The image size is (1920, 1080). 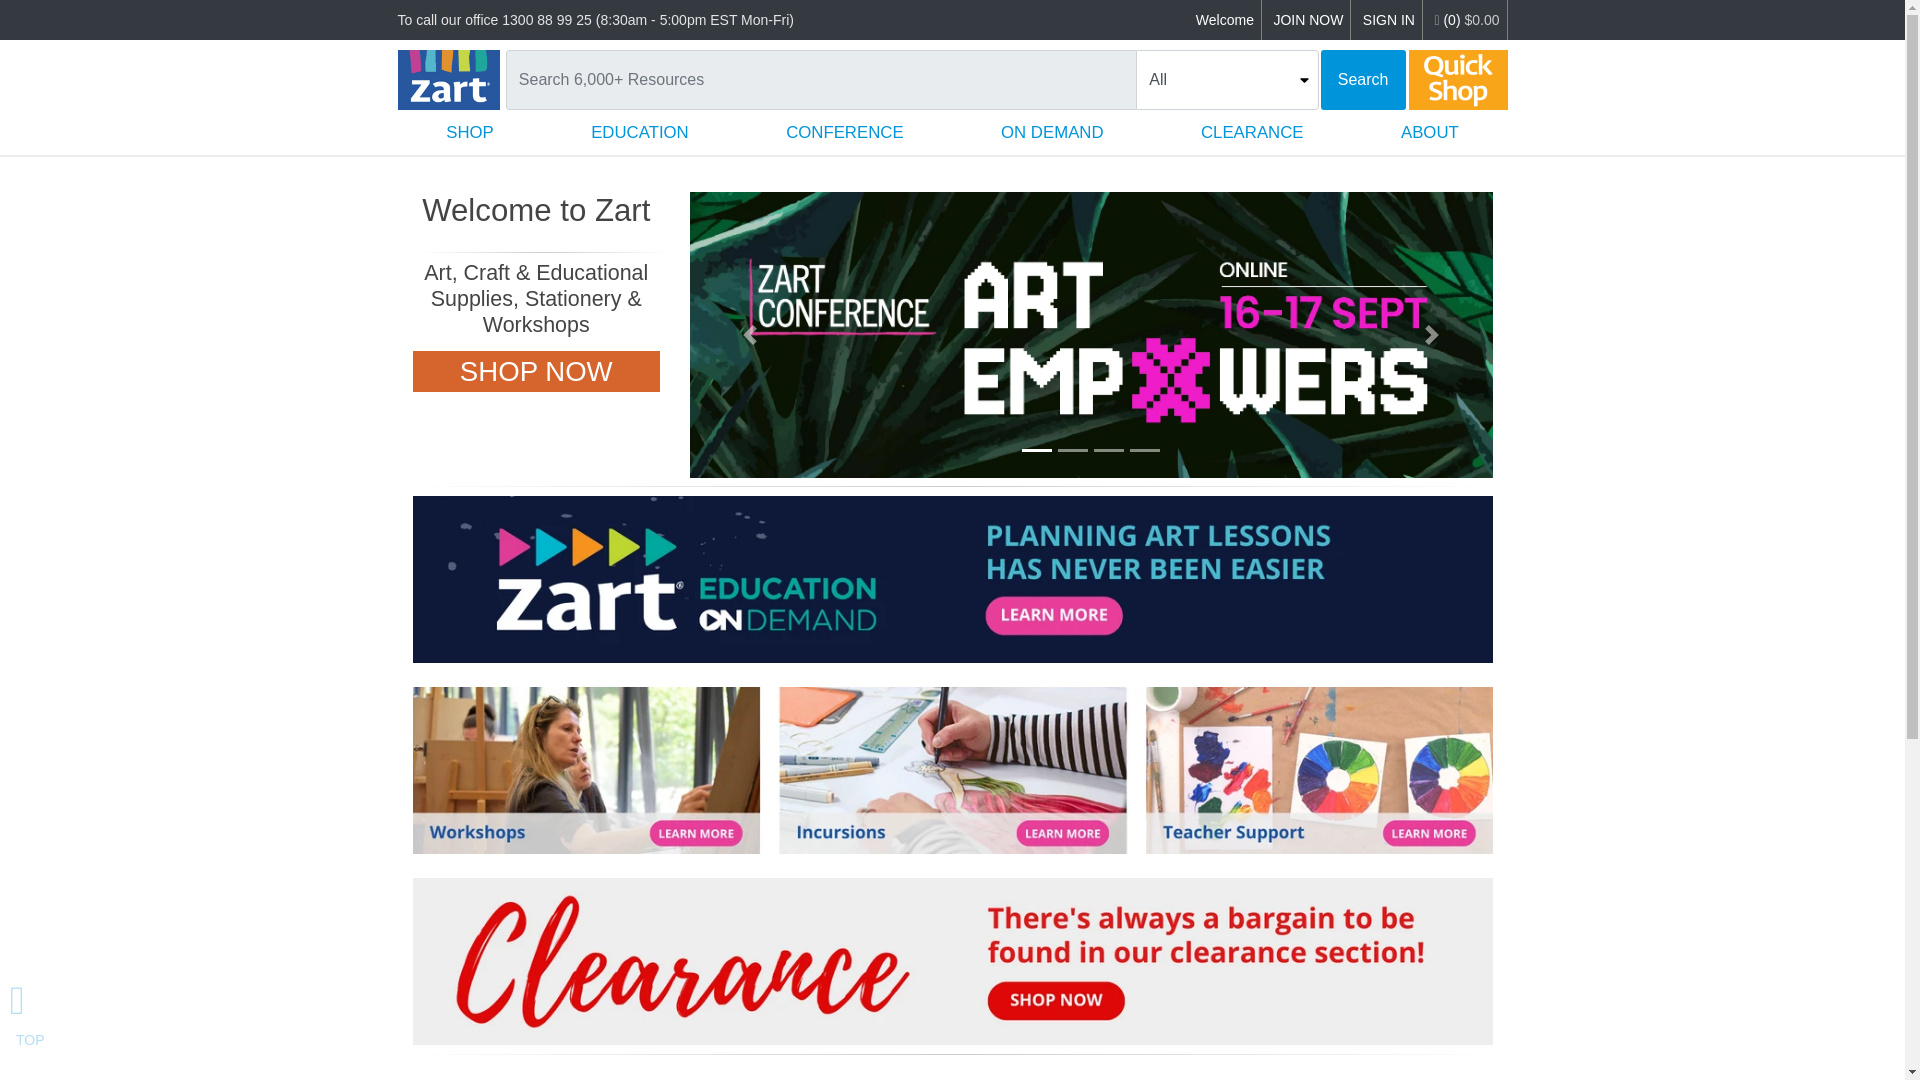 What do you see at coordinates (1252, 132) in the screenshot?
I see `CLEARANCE` at bounding box center [1252, 132].